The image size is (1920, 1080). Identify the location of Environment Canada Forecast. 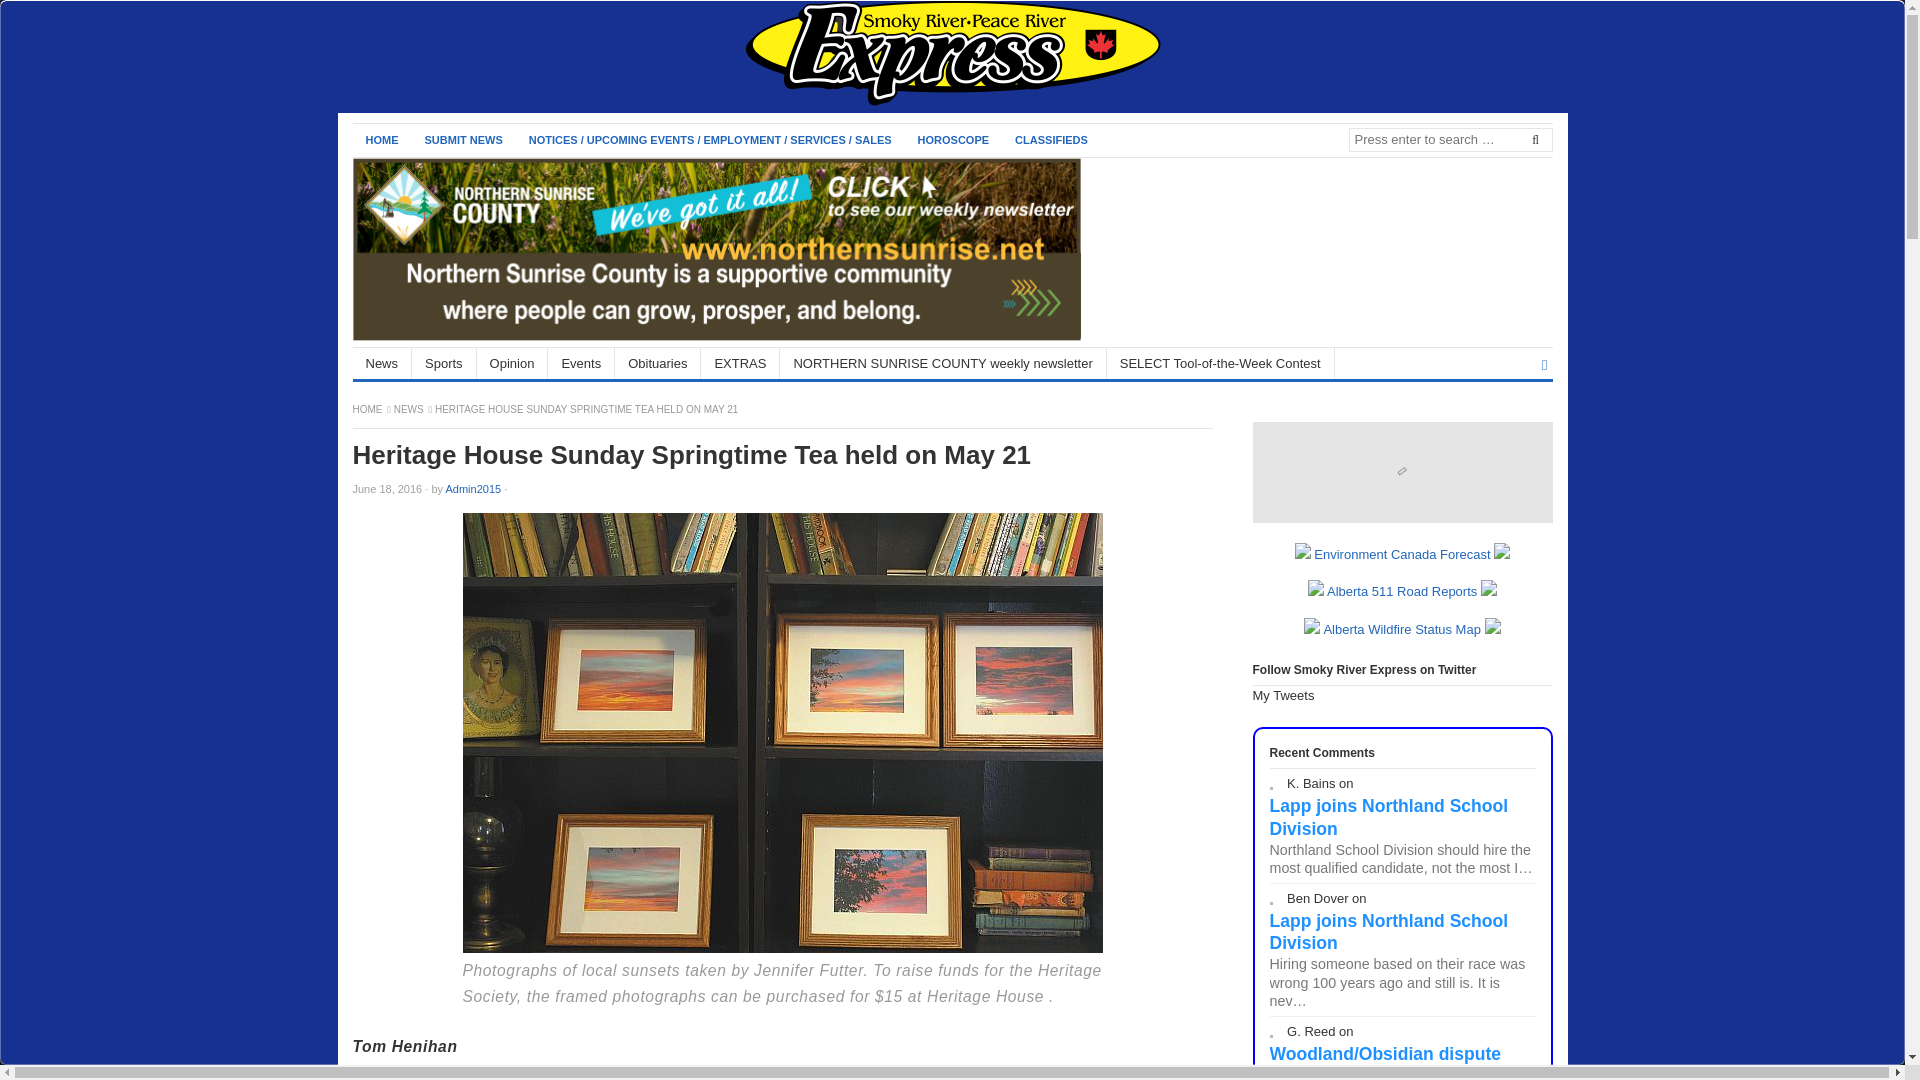
(1402, 554).